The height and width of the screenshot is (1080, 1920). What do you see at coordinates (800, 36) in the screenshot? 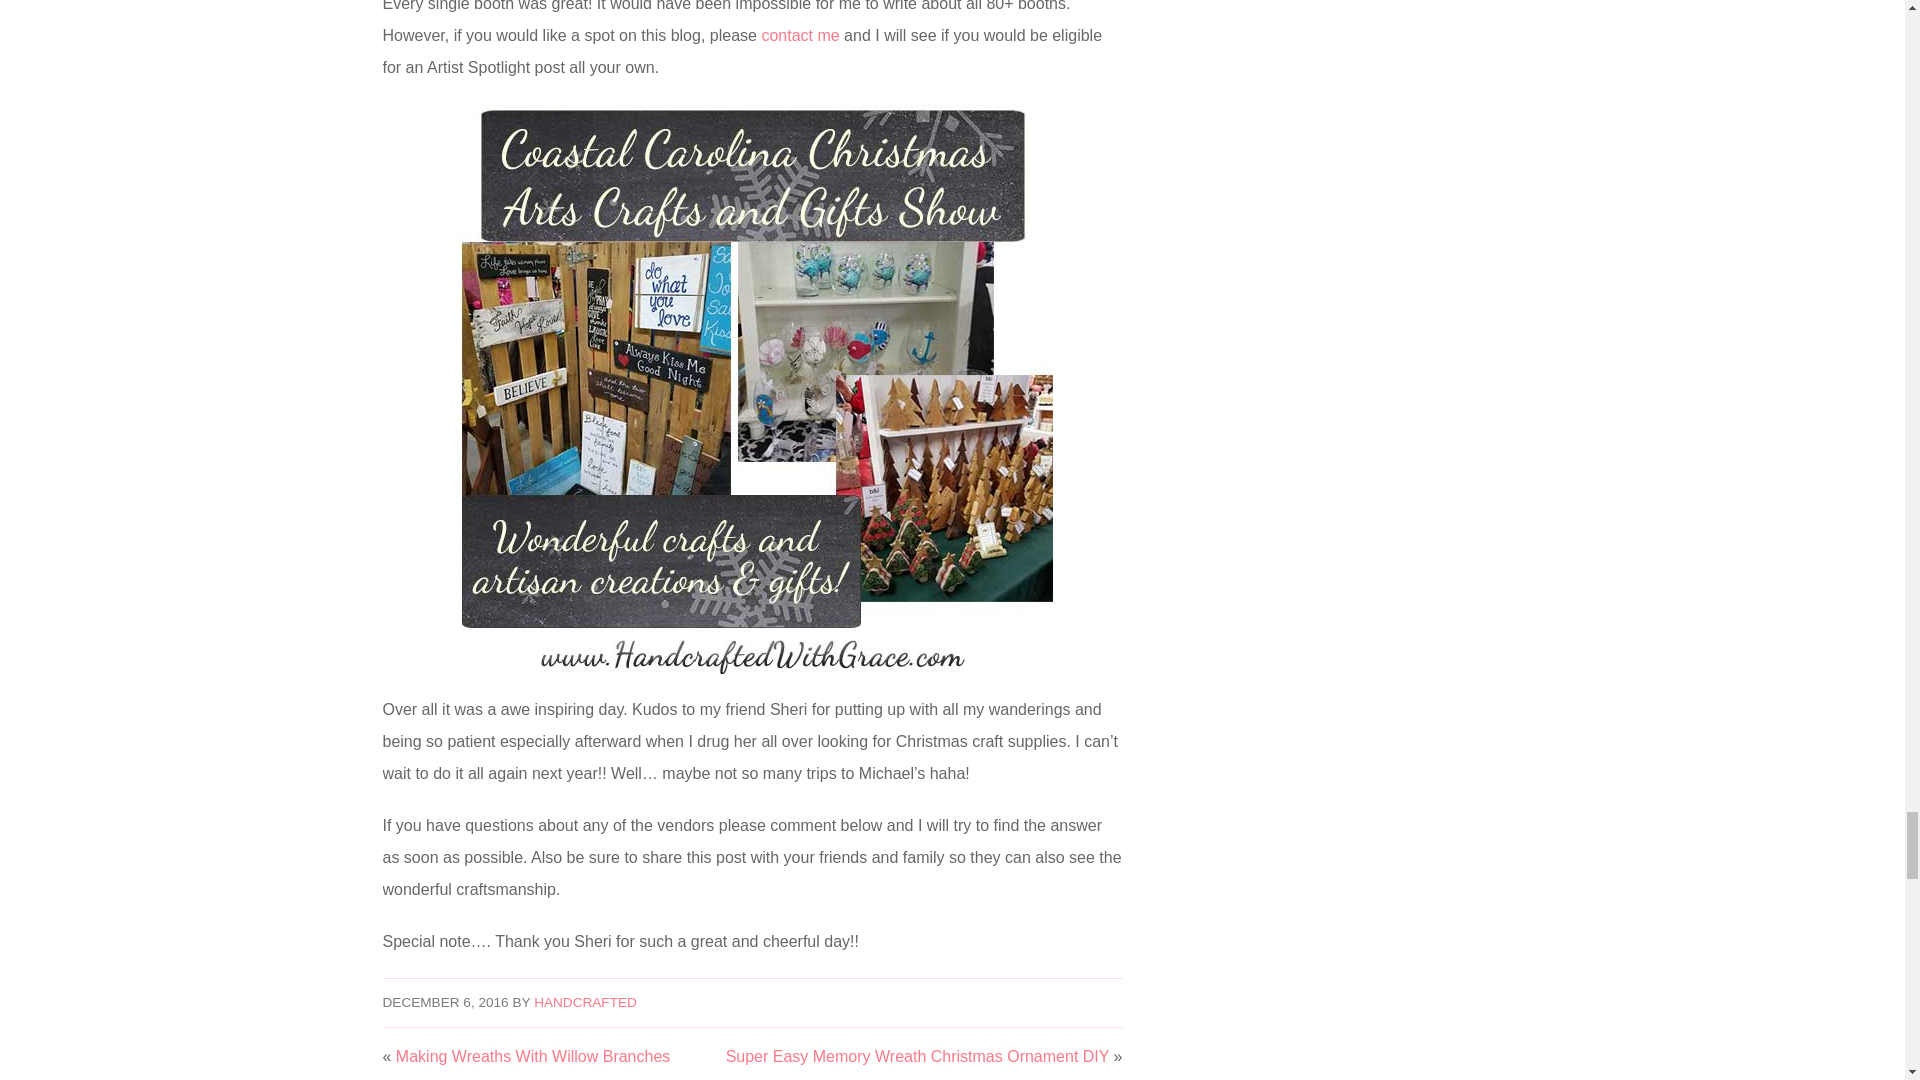
I see `contact me` at bounding box center [800, 36].